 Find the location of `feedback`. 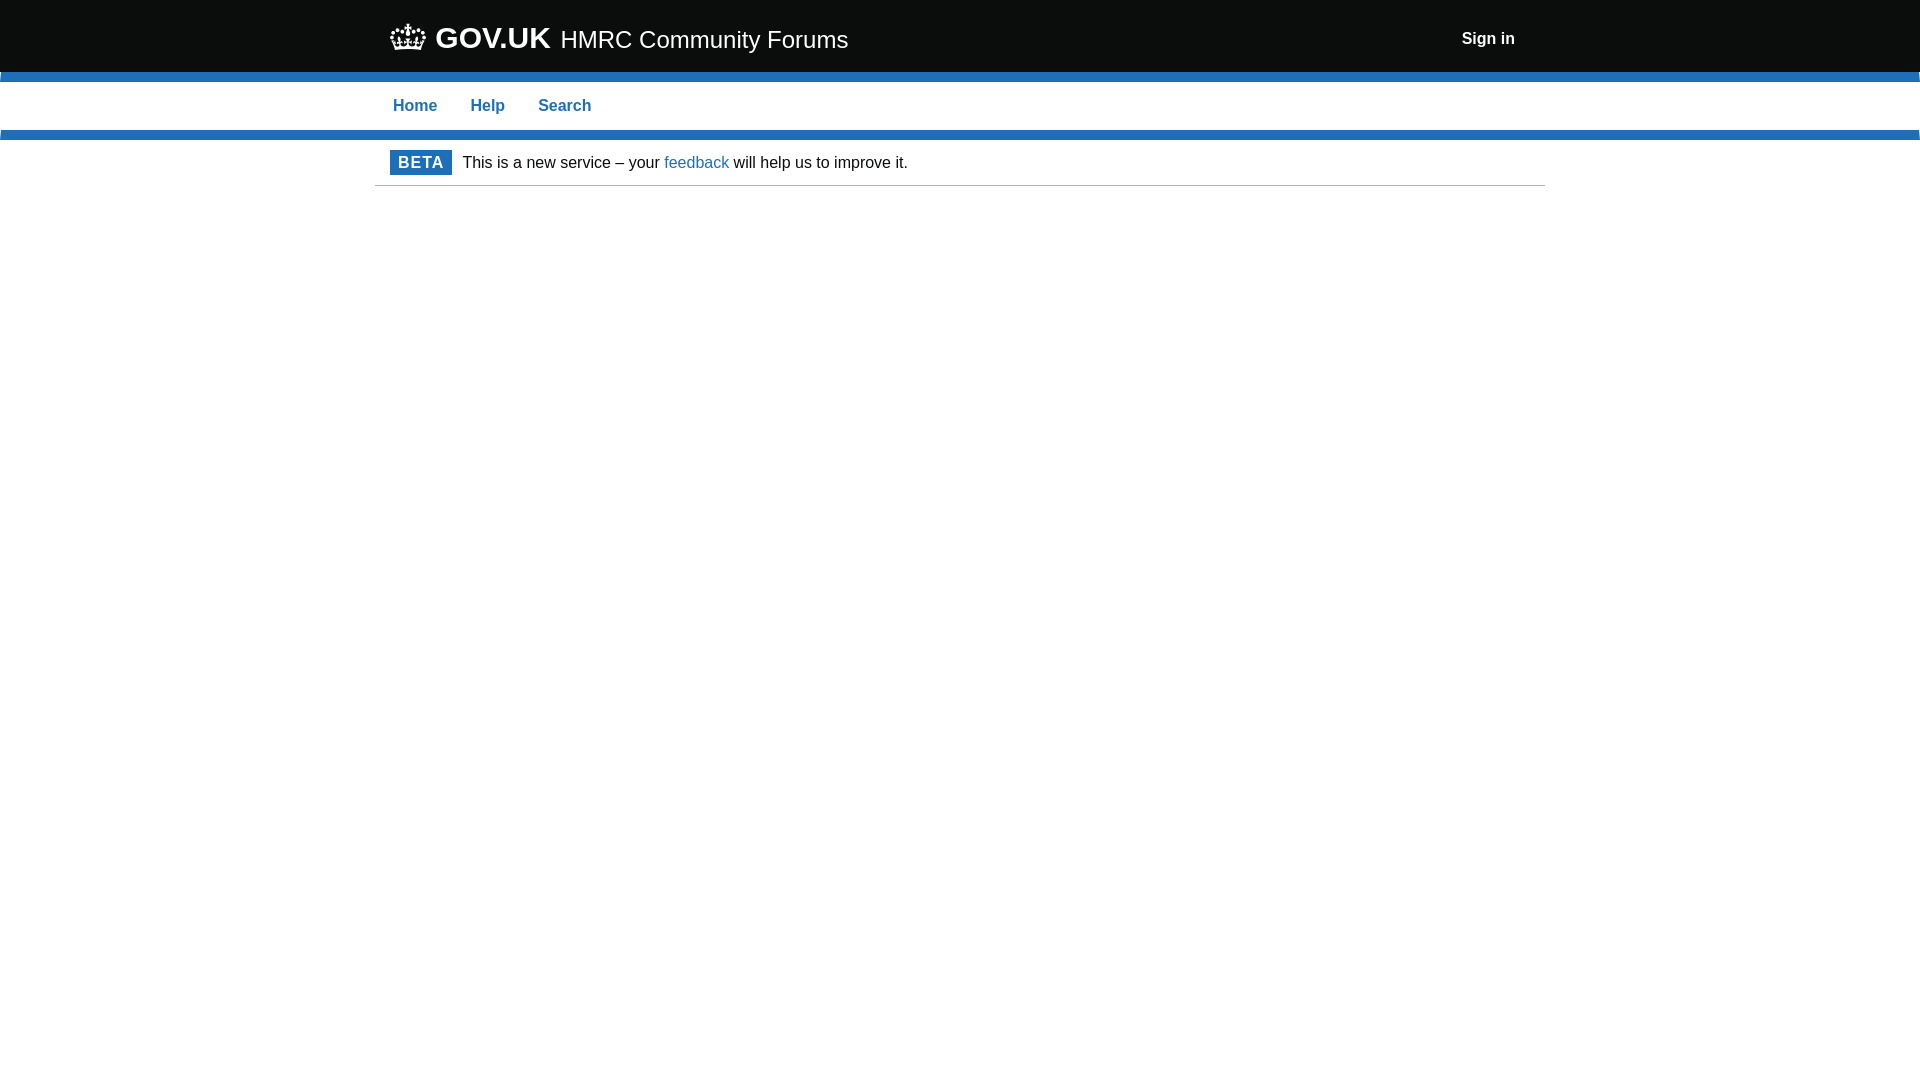

feedback is located at coordinates (696, 162).